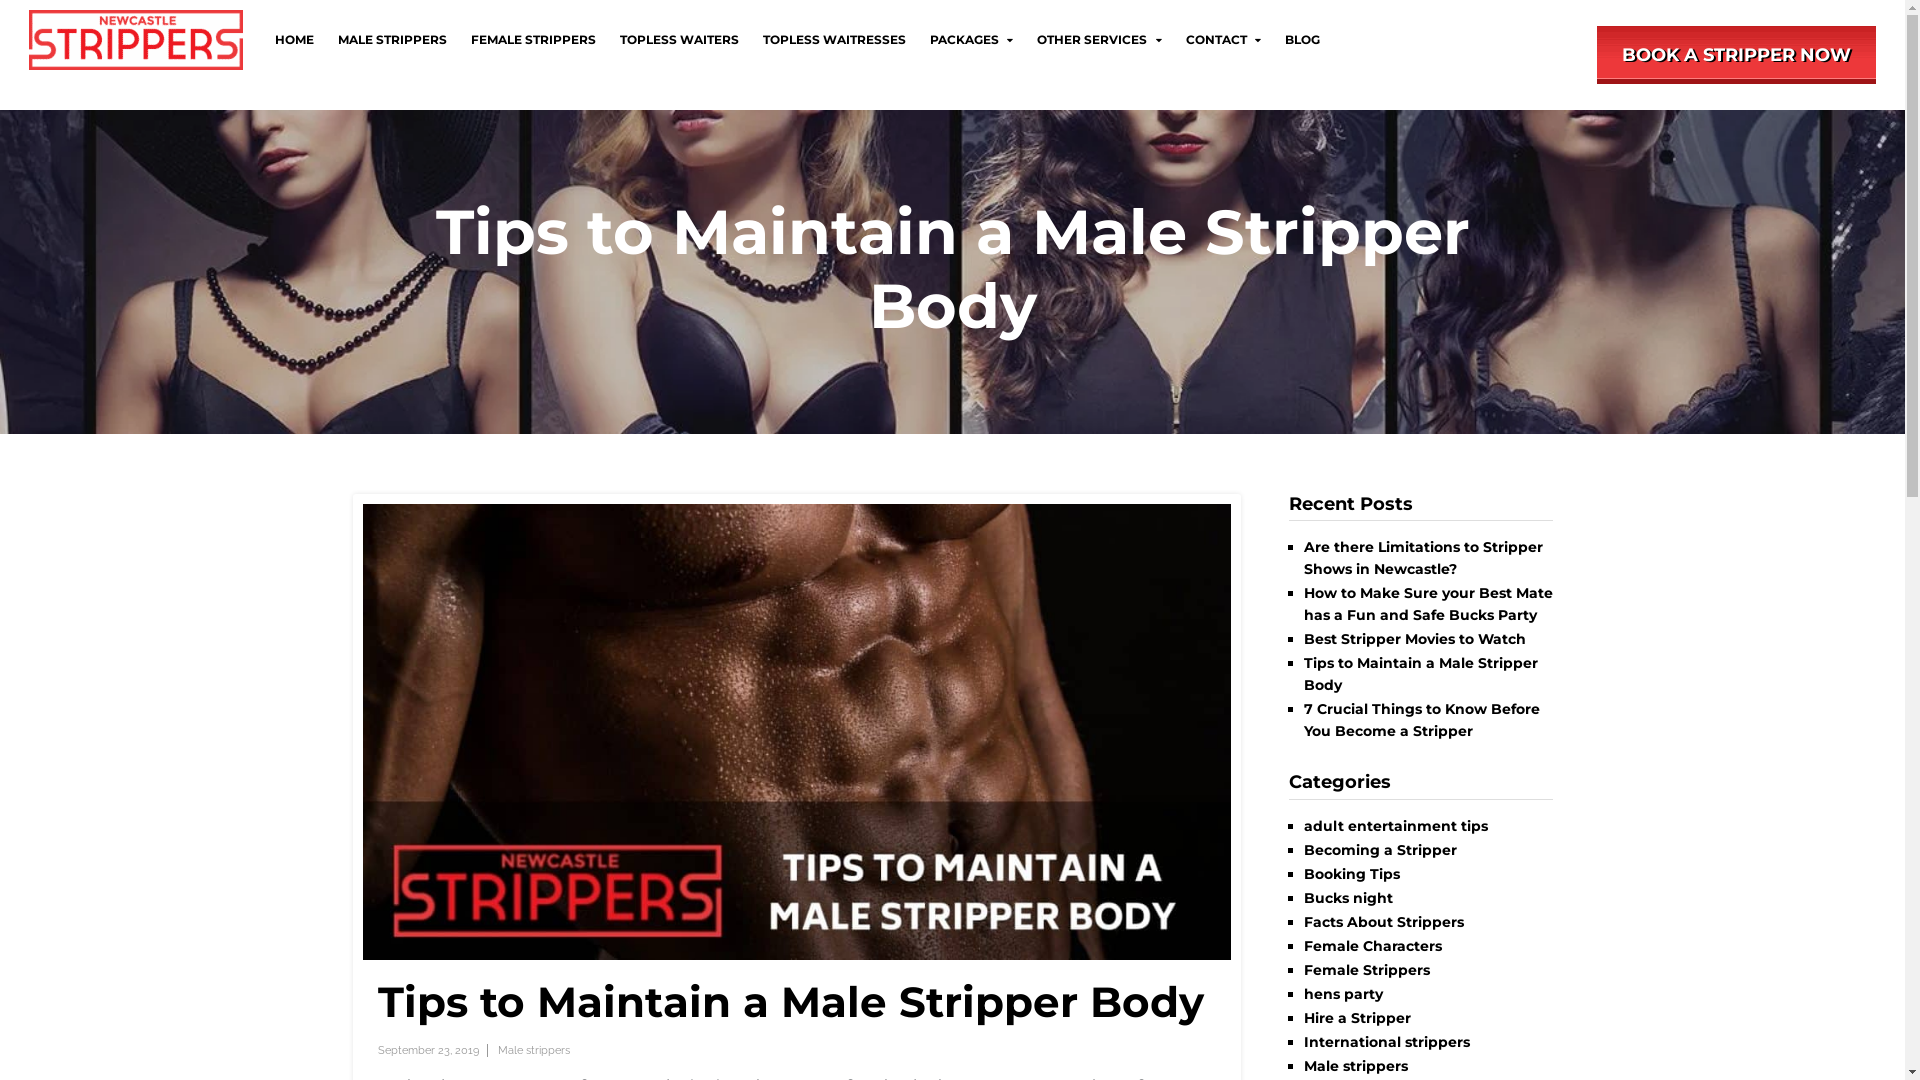 The image size is (1920, 1080). What do you see at coordinates (1224, 40) in the screenshot?
I see `CONTACT` at bounding box center [1224, 40].